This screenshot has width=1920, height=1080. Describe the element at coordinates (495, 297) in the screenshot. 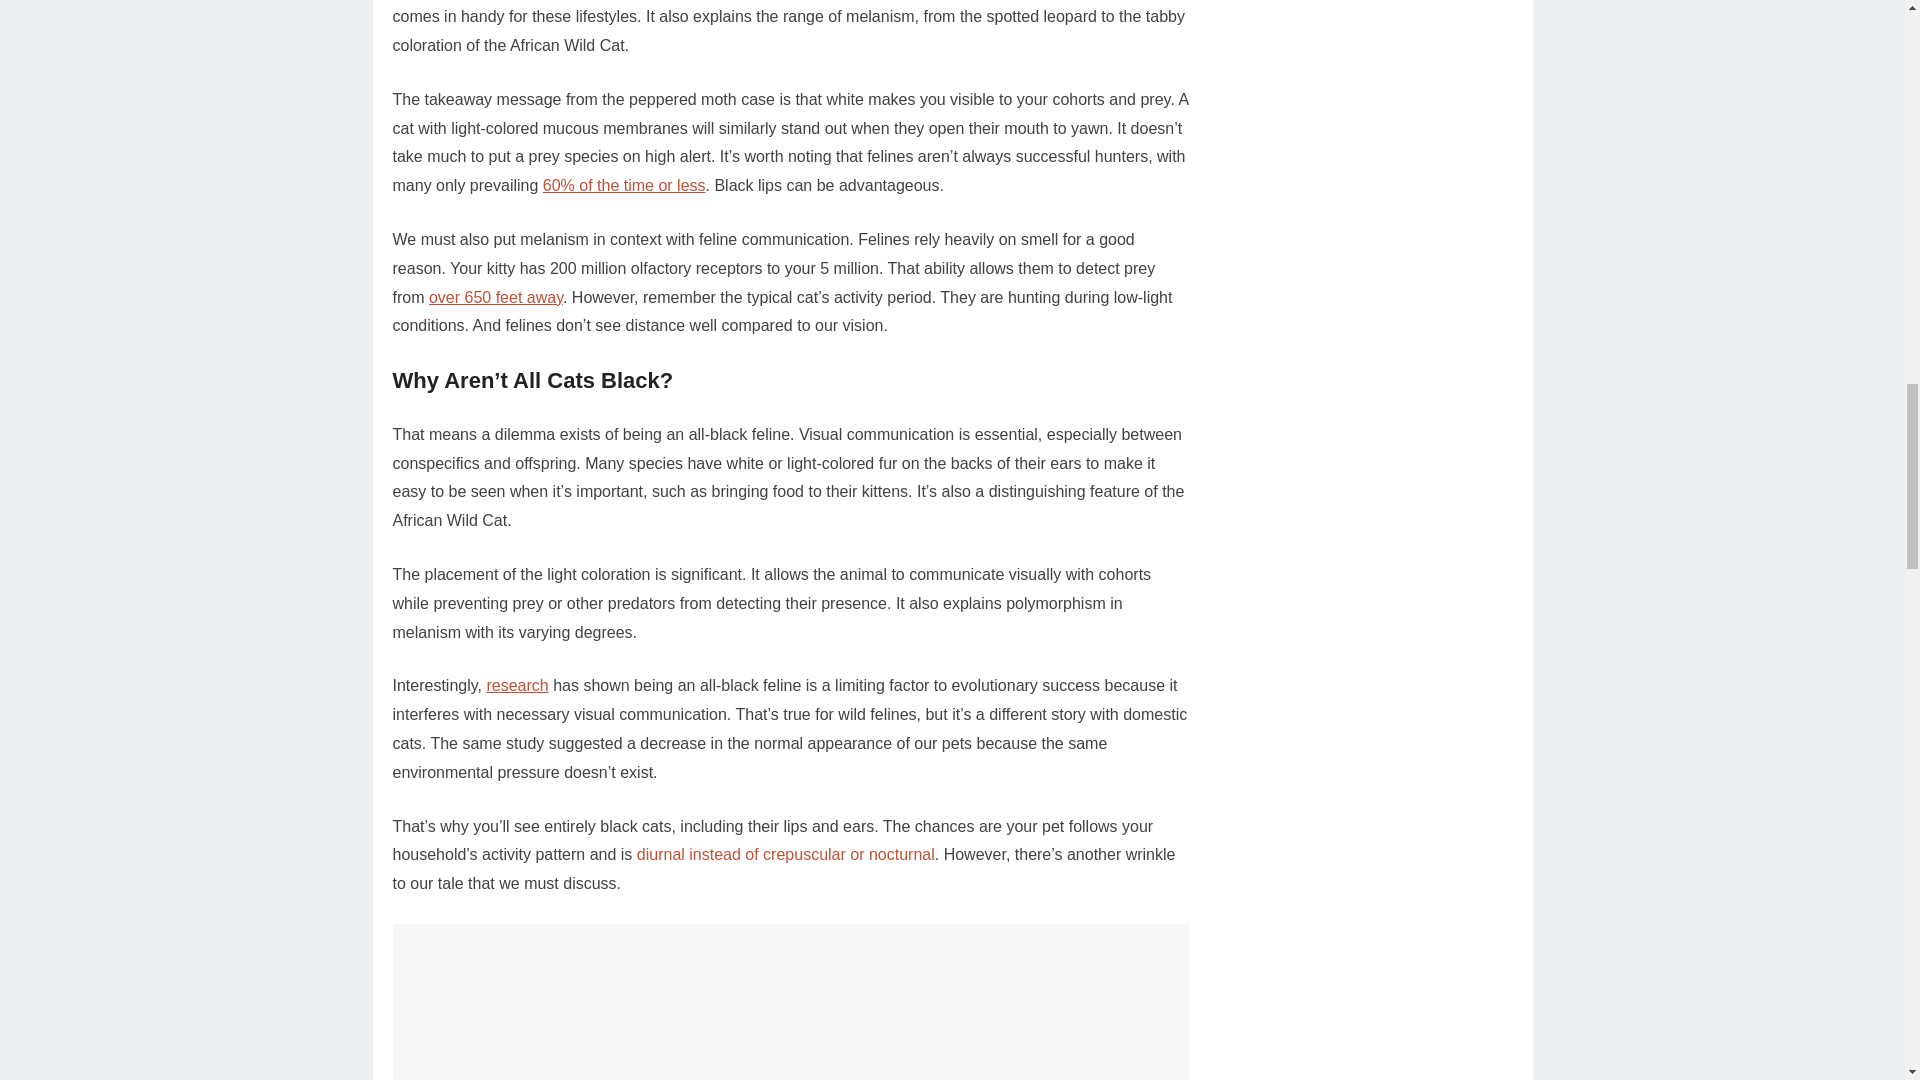

I see `over 650 feet away` at that location.